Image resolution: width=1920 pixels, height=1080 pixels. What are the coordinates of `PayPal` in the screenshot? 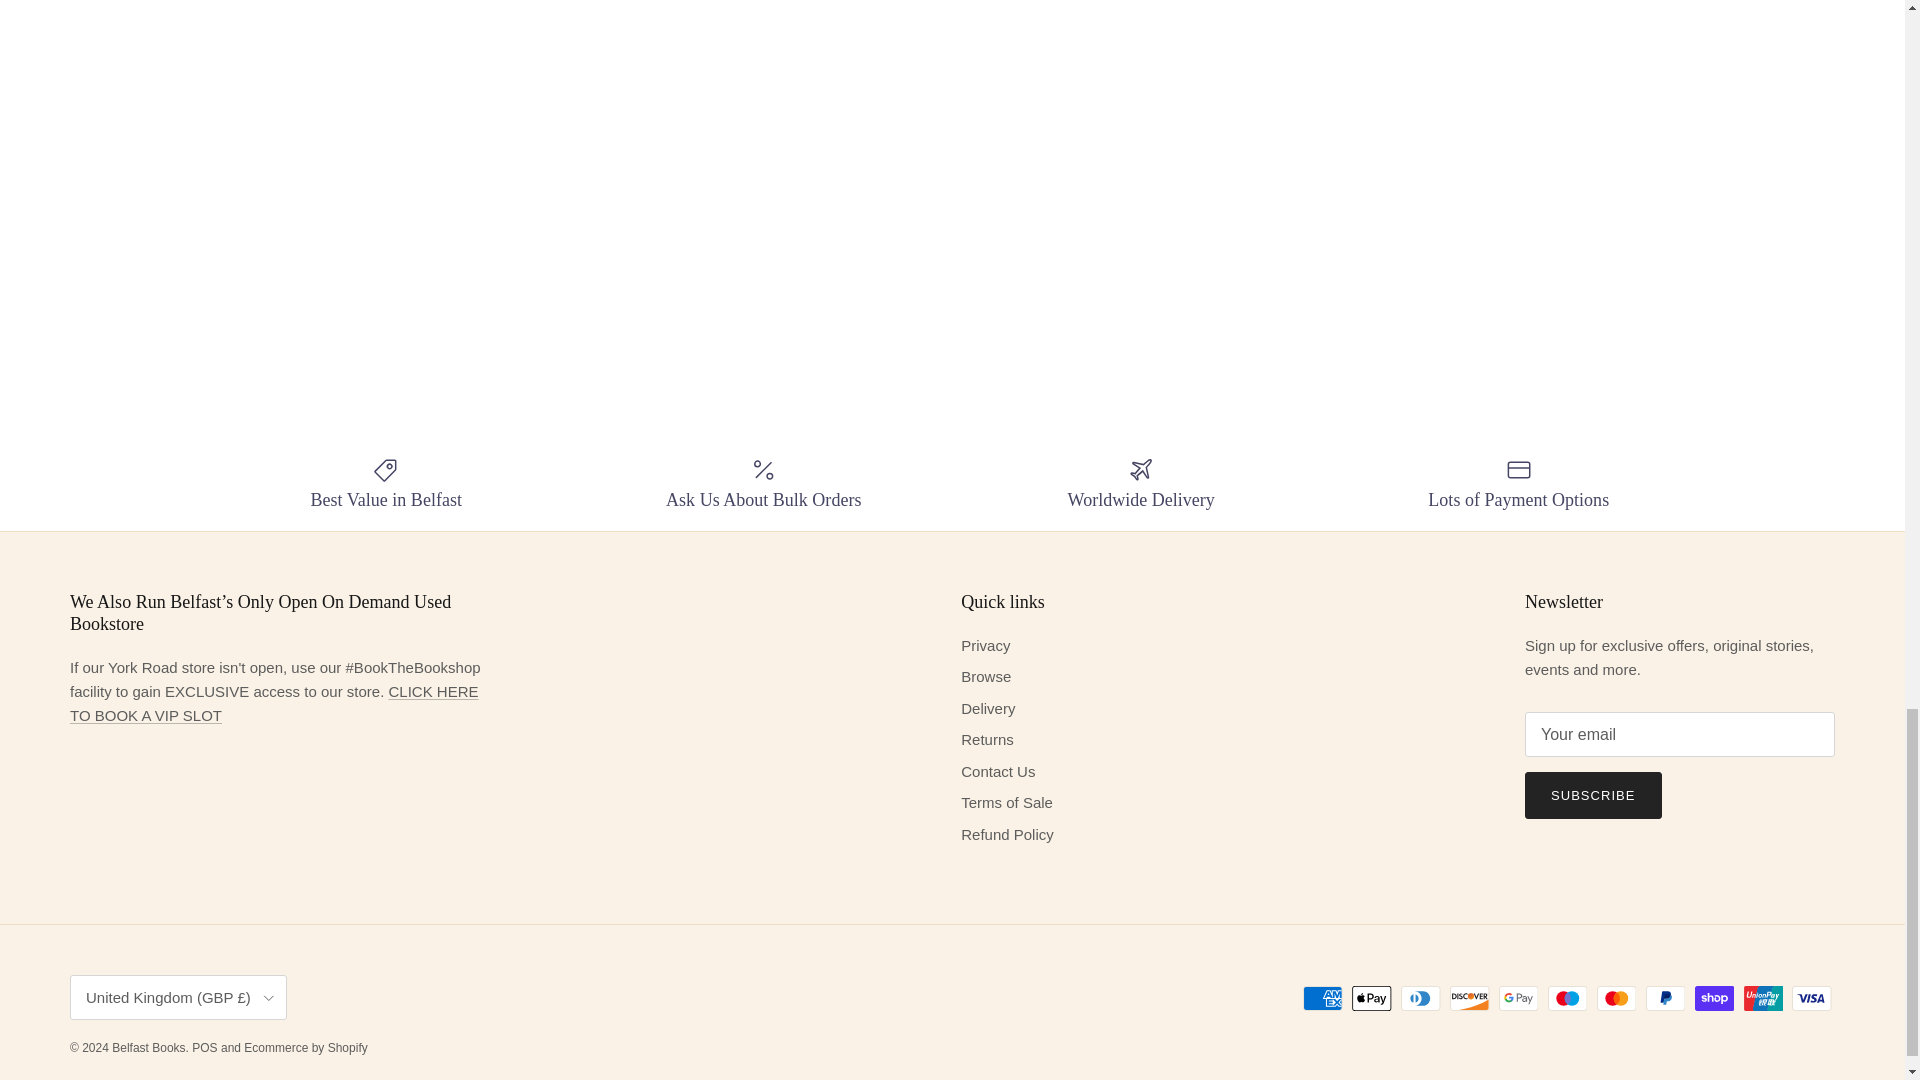 It's located at (1665, 998).